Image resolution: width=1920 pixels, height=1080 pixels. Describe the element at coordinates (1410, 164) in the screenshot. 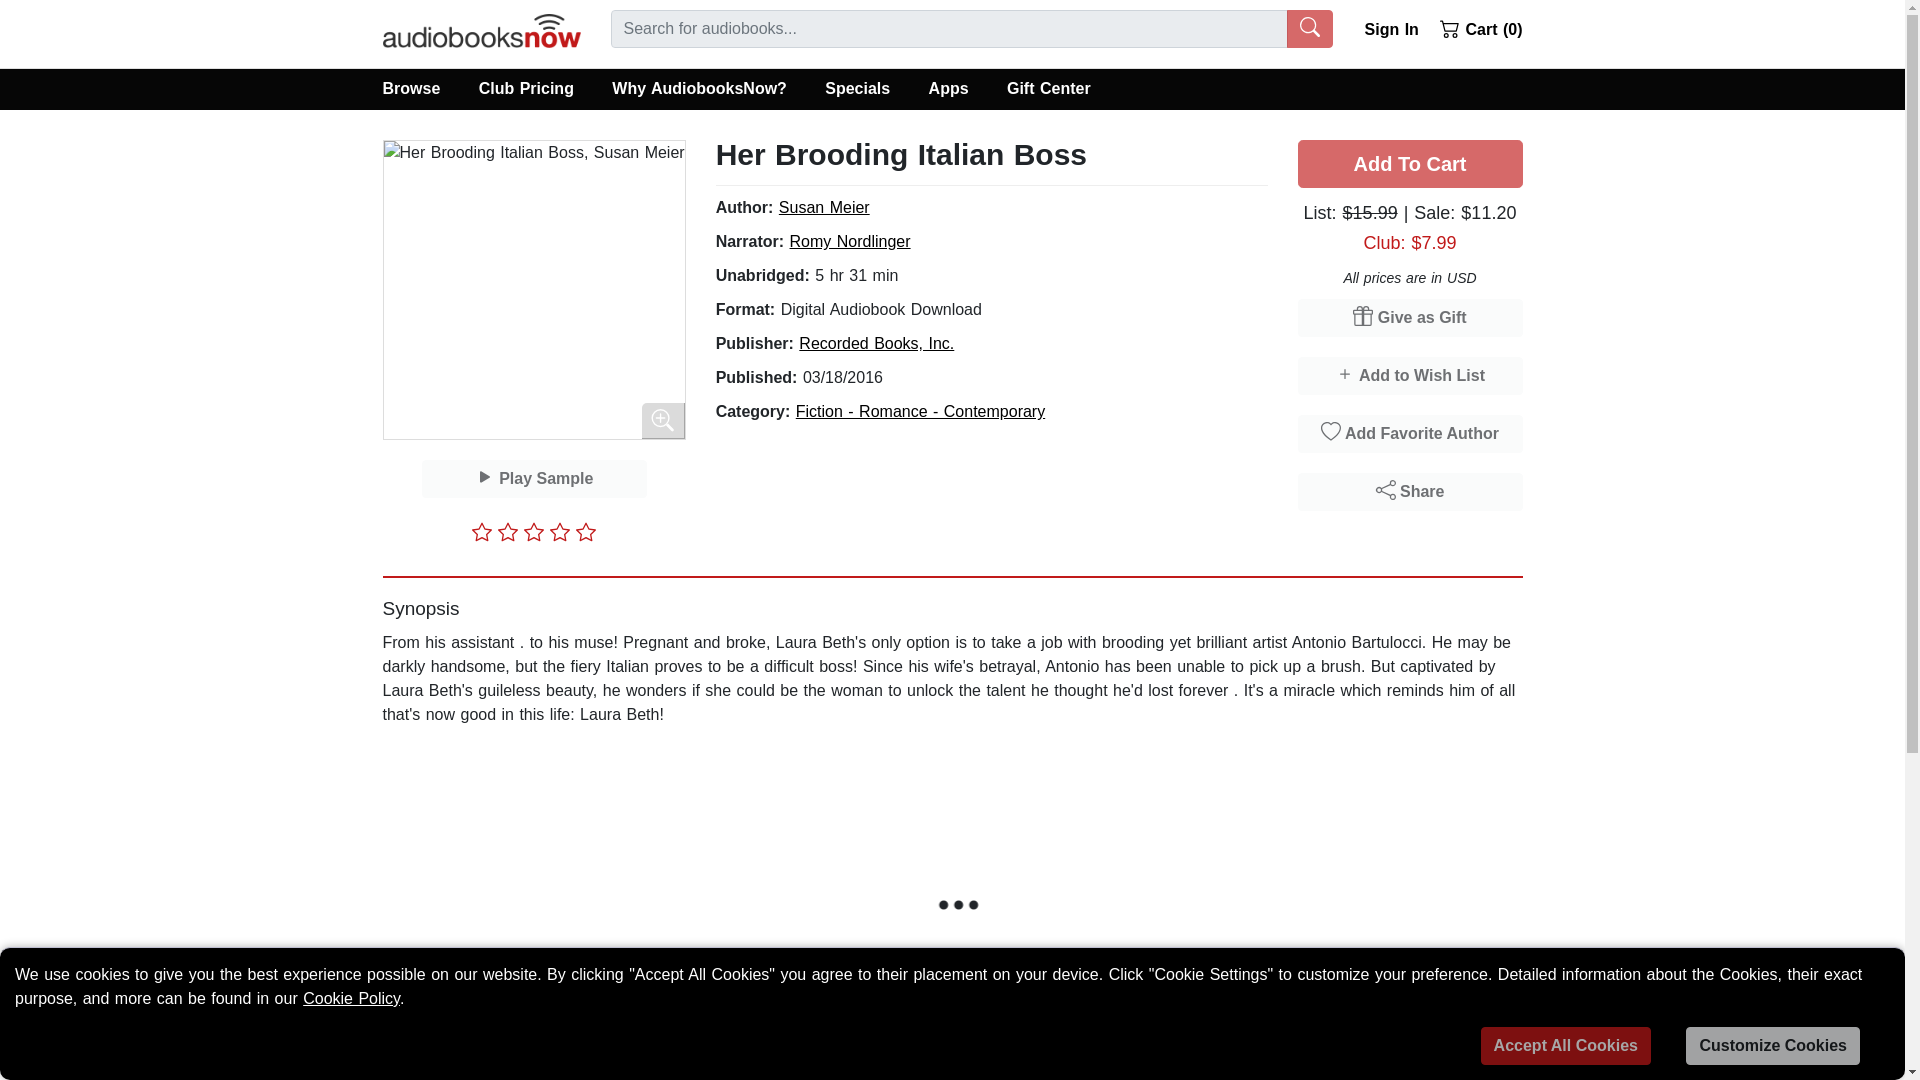

I see `Add To Cart` at that location.